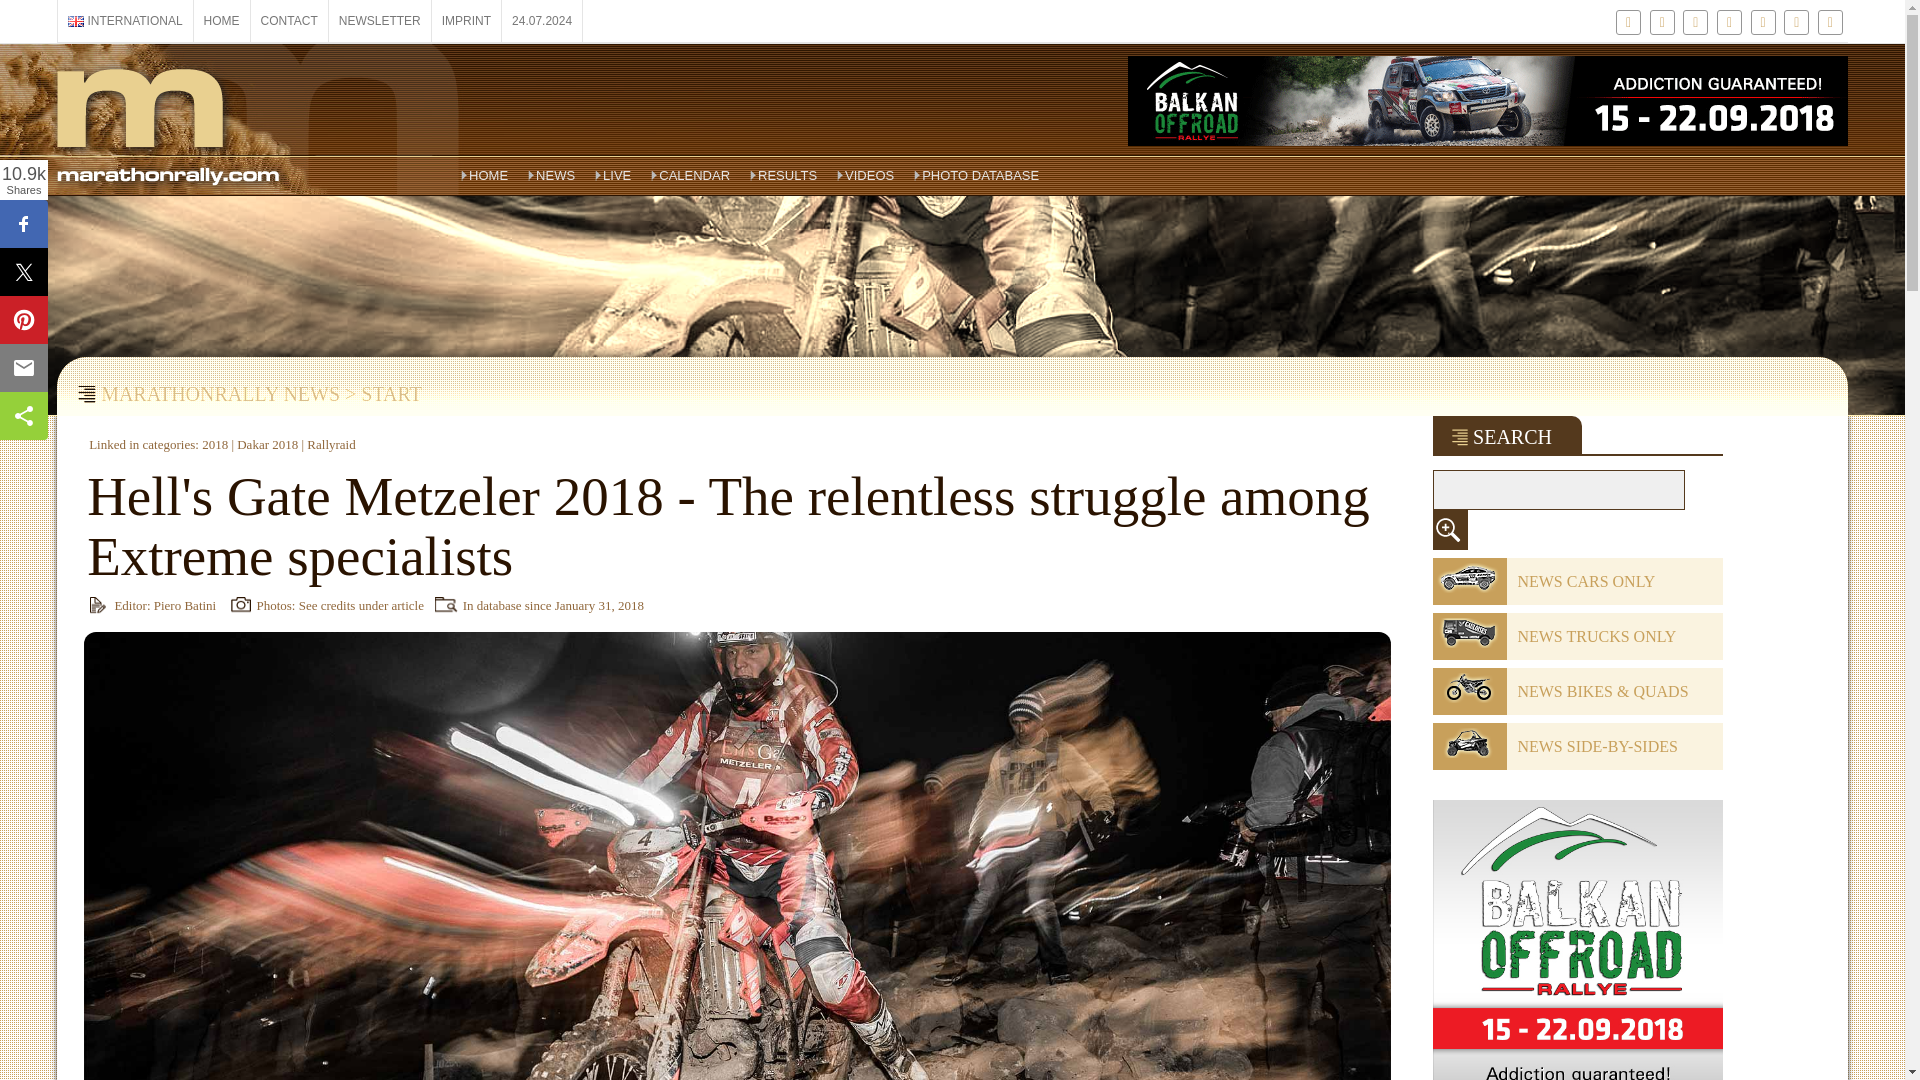  What do you see at coordinates (783, 176) in the screenshot?
I see `RESULTS` at bounding box center [783, 176].